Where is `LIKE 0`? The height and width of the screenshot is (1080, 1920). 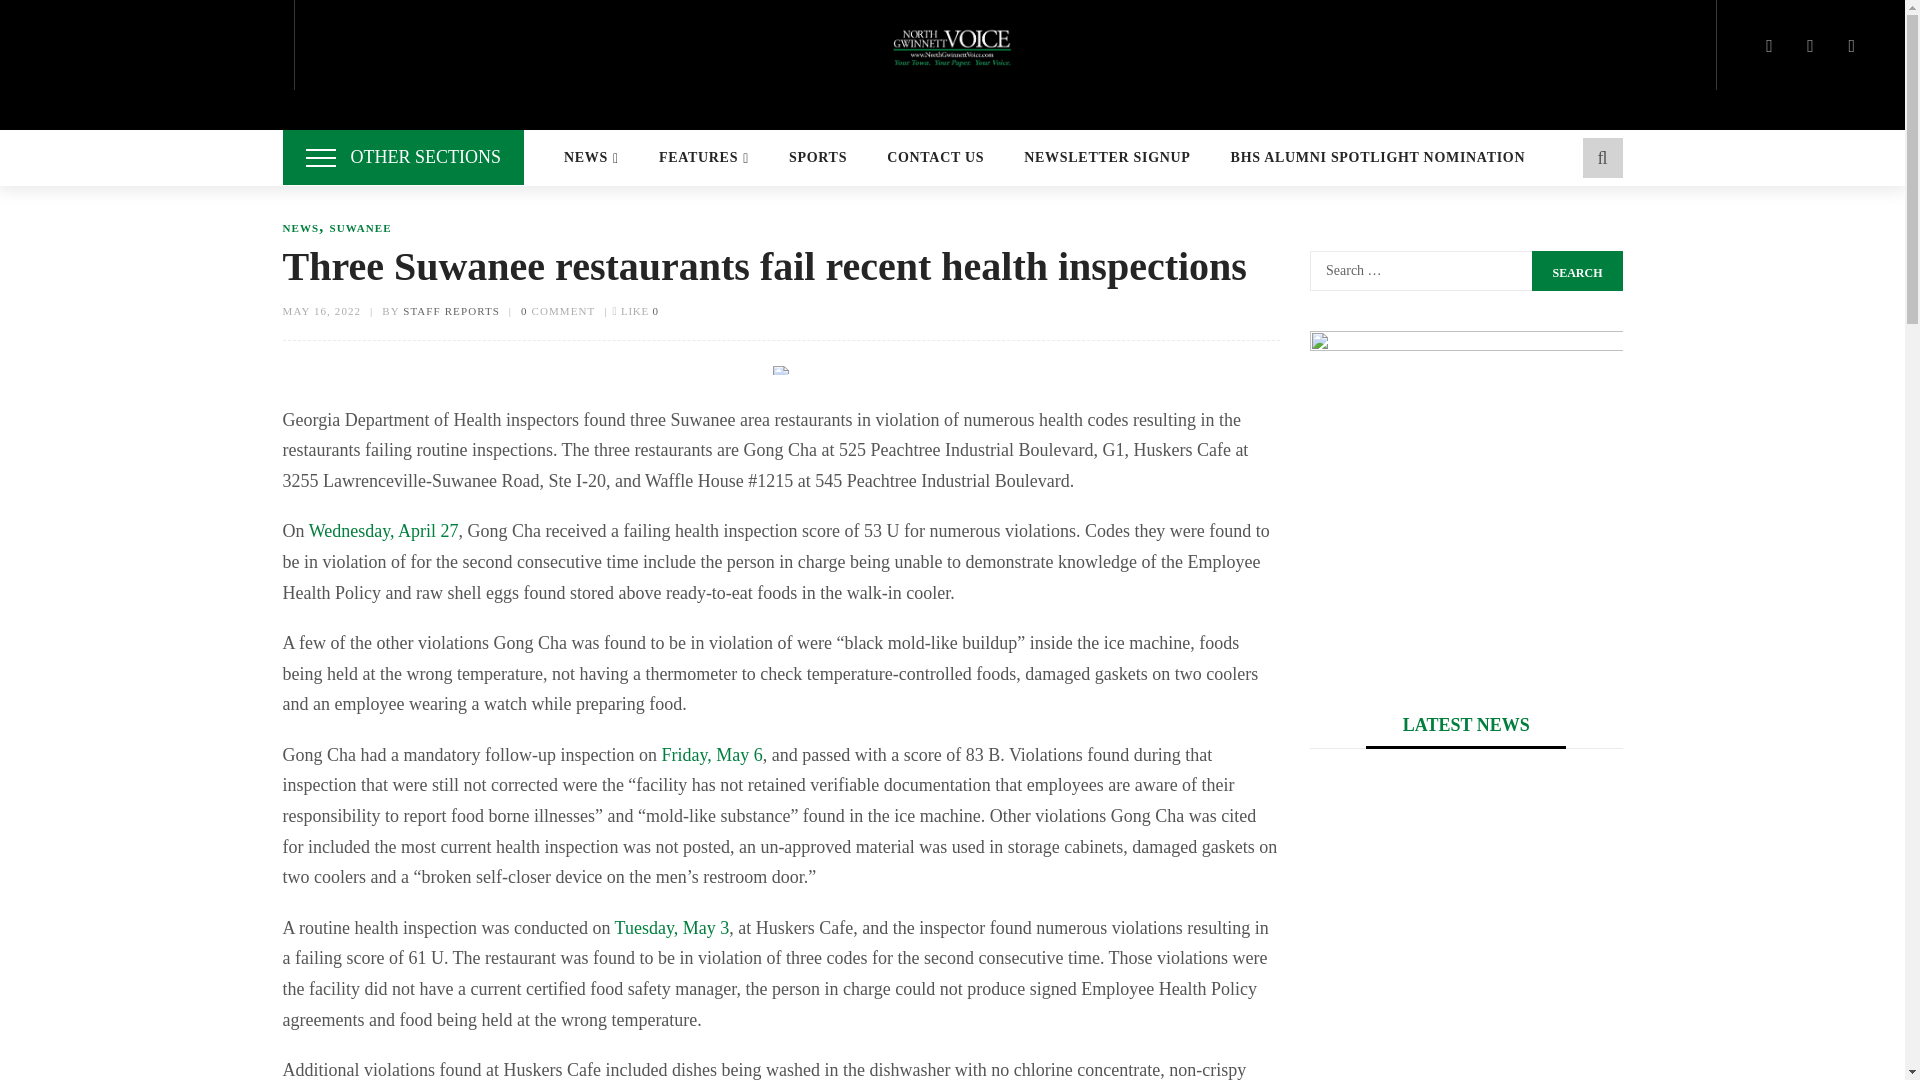 LIKE 0 is located at coordinates (635, 310).